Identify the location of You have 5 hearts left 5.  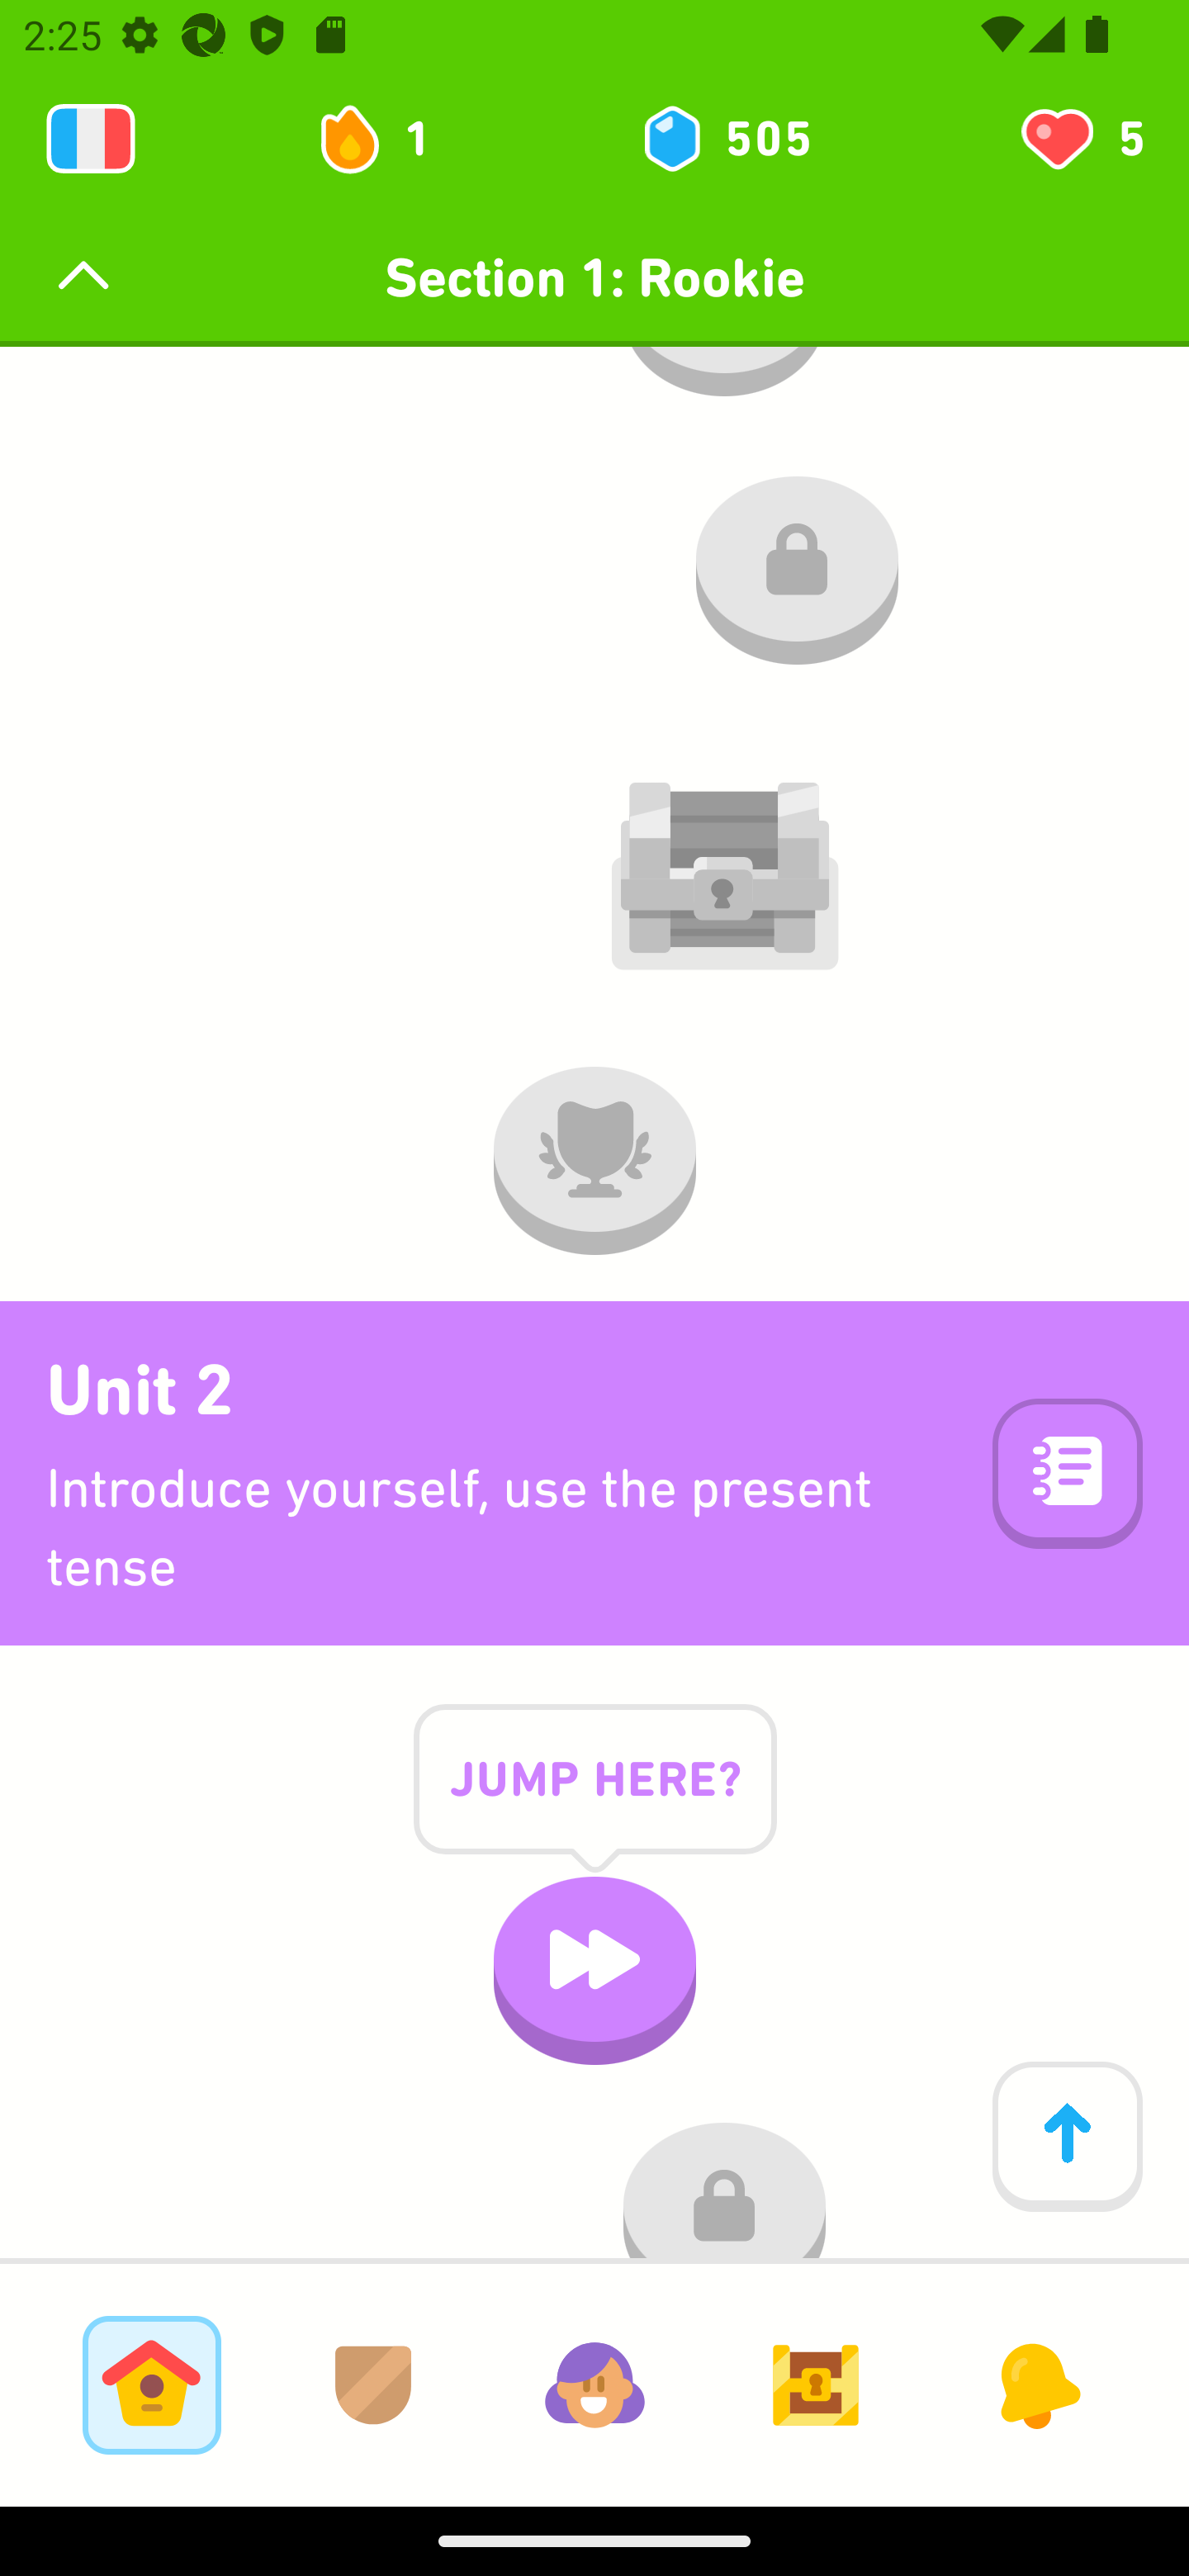
(1080, 139).